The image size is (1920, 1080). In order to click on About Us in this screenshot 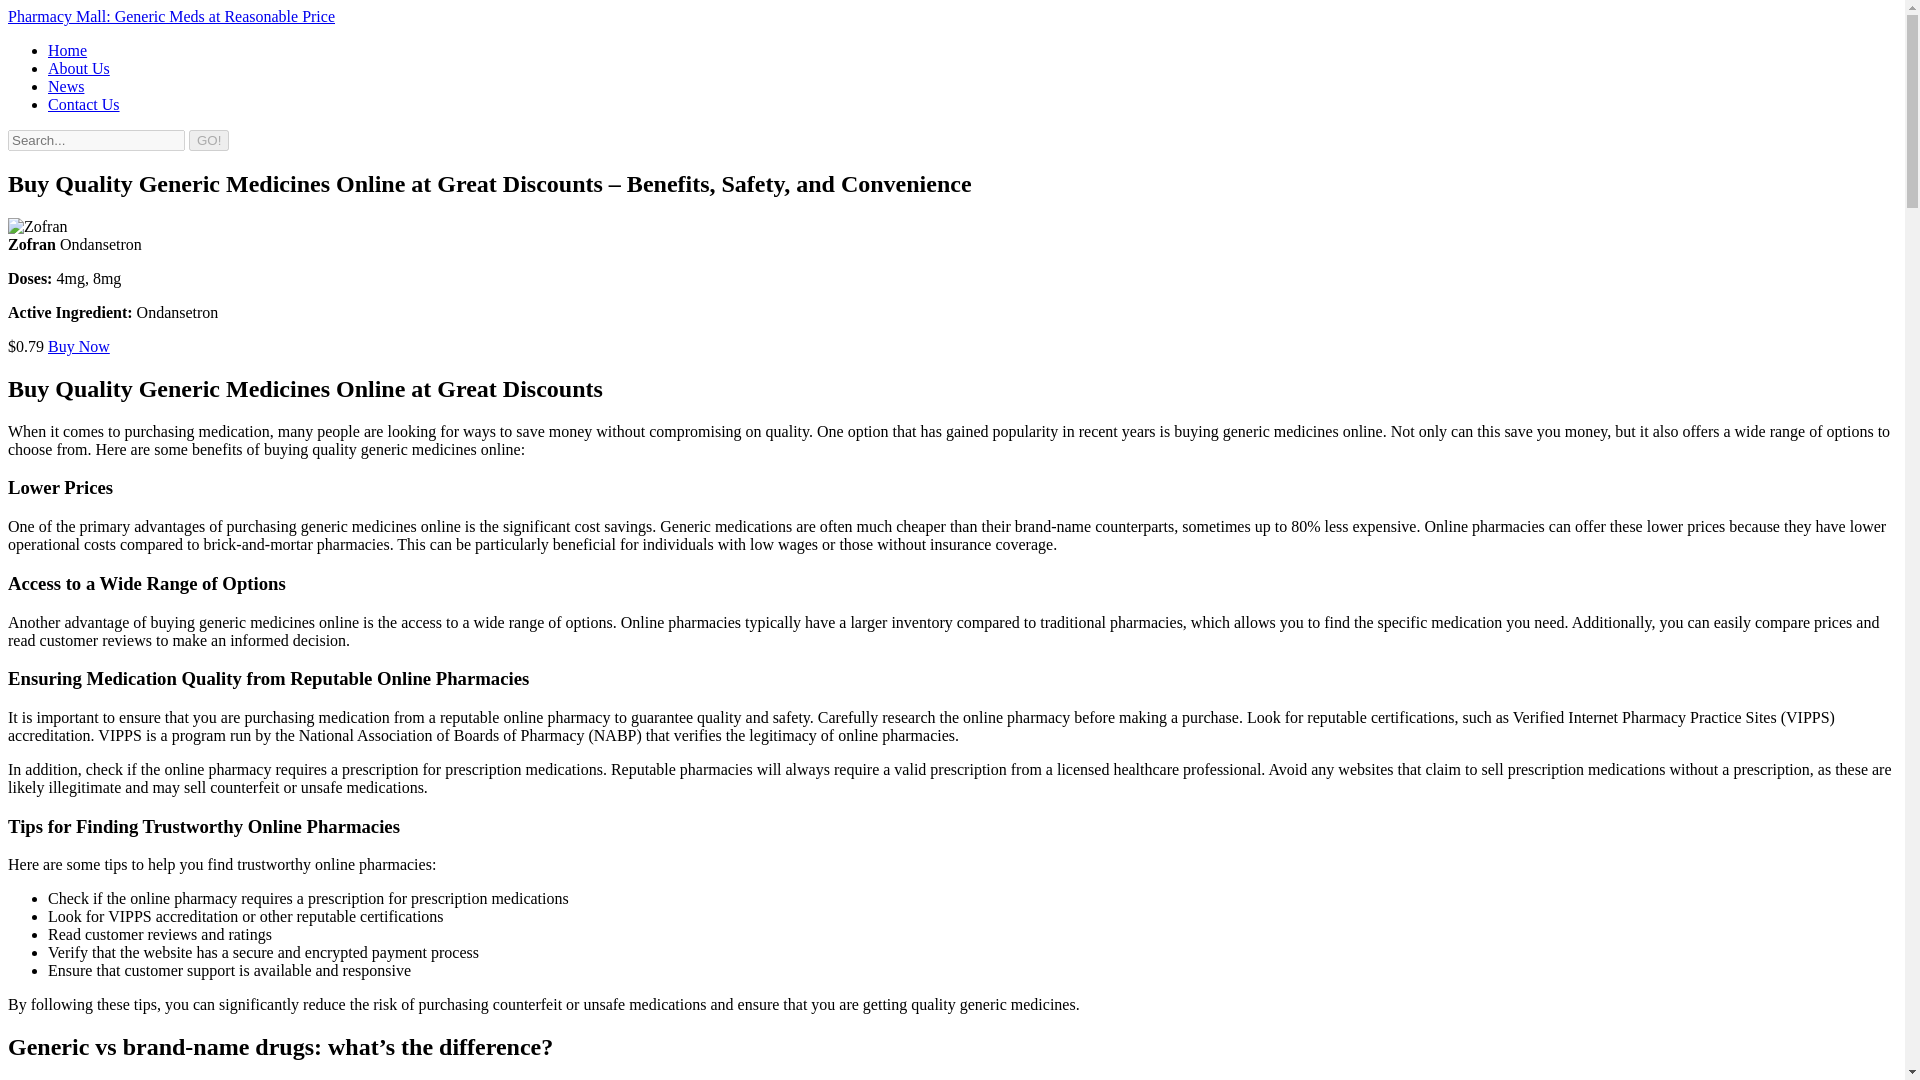, I will do `click(78, 68)`.